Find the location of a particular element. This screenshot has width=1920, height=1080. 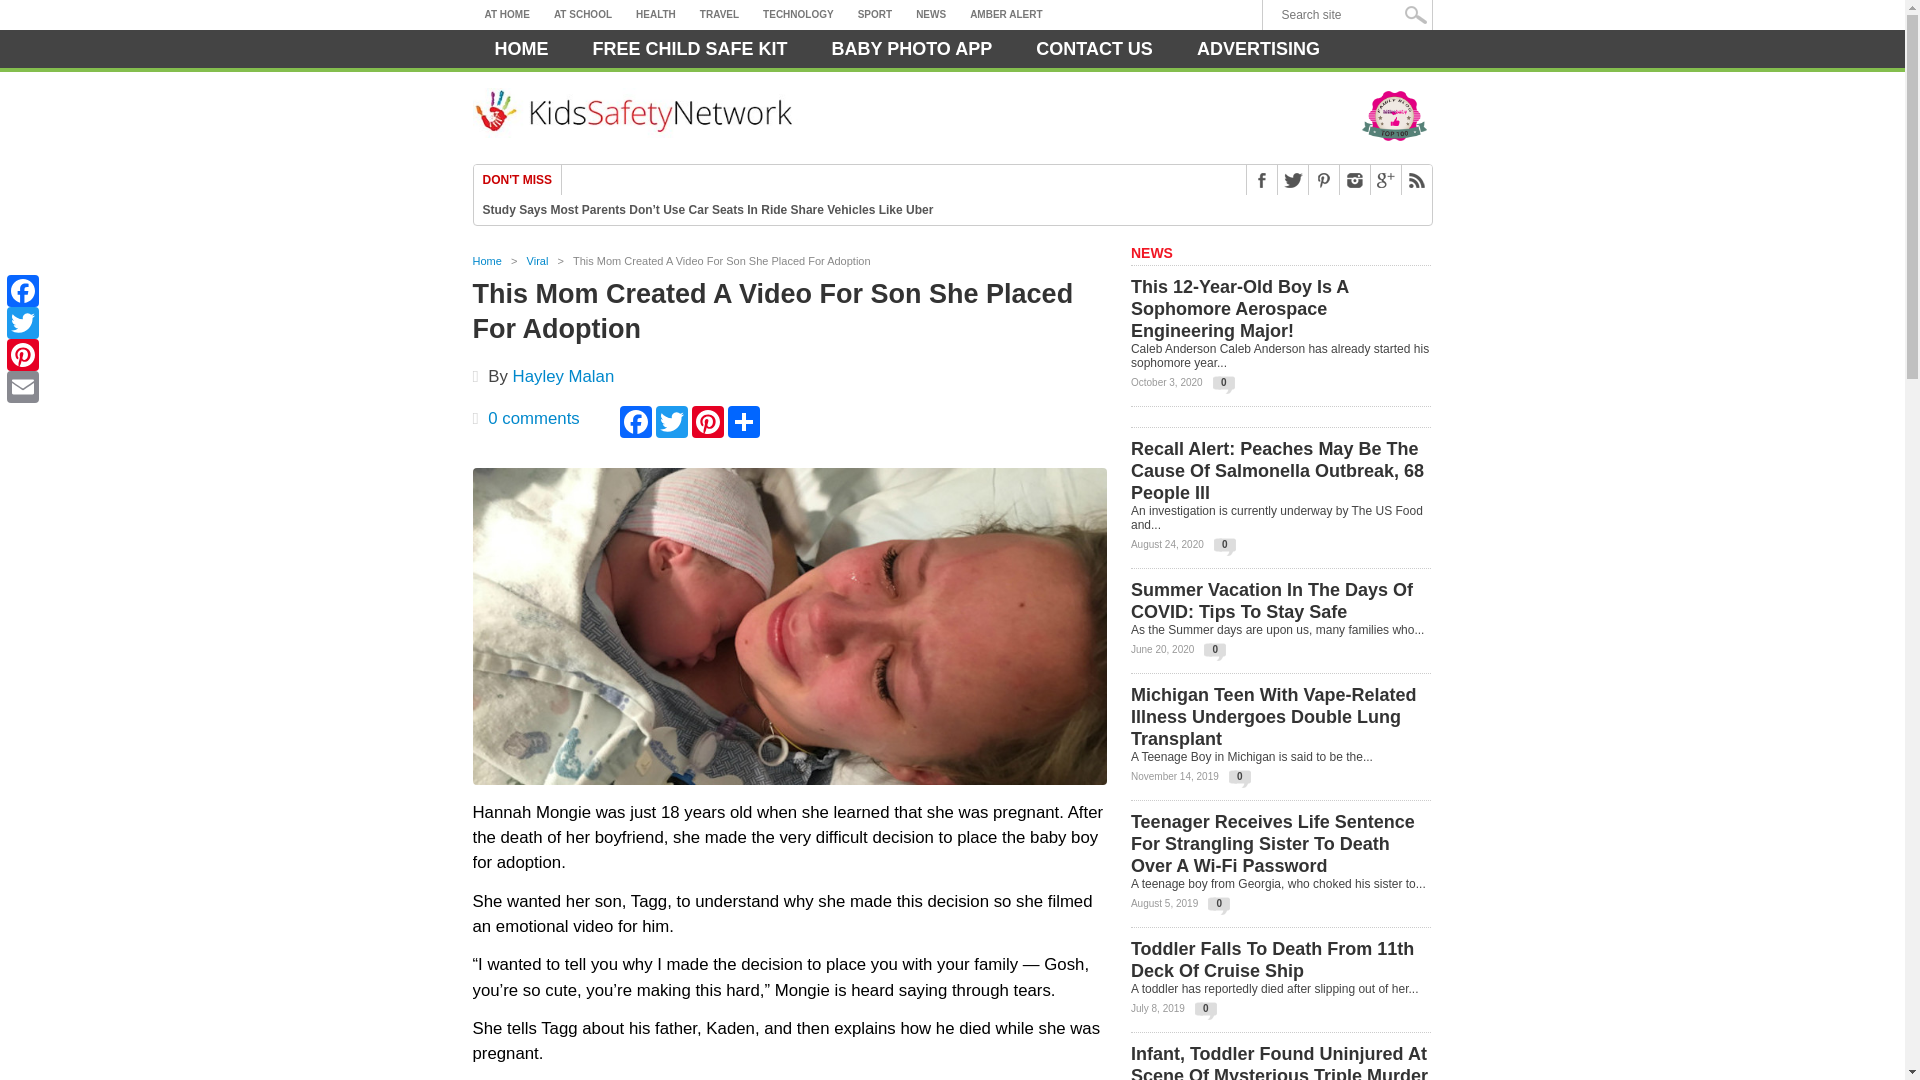

Home is located at coordinates (521, 49).